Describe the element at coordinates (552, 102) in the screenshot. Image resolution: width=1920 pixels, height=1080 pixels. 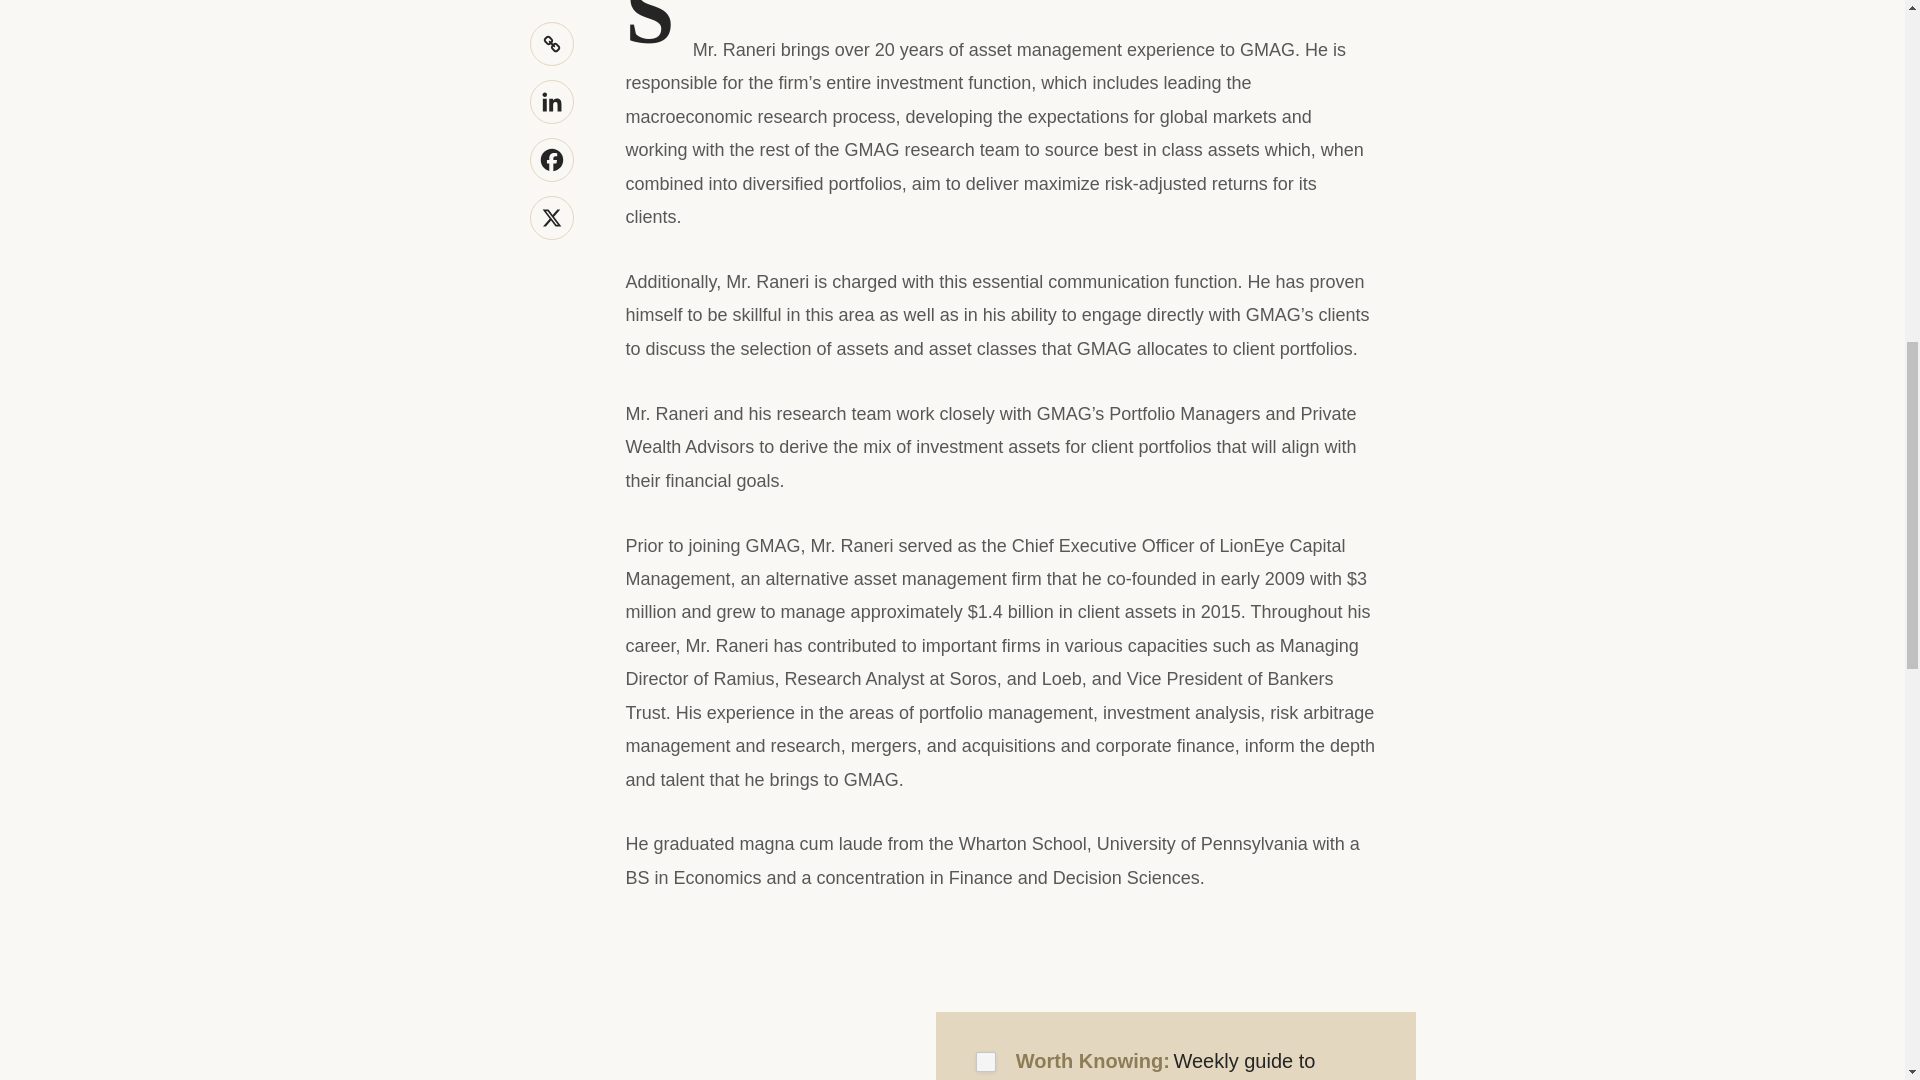
I see `Linkedin` at that location.